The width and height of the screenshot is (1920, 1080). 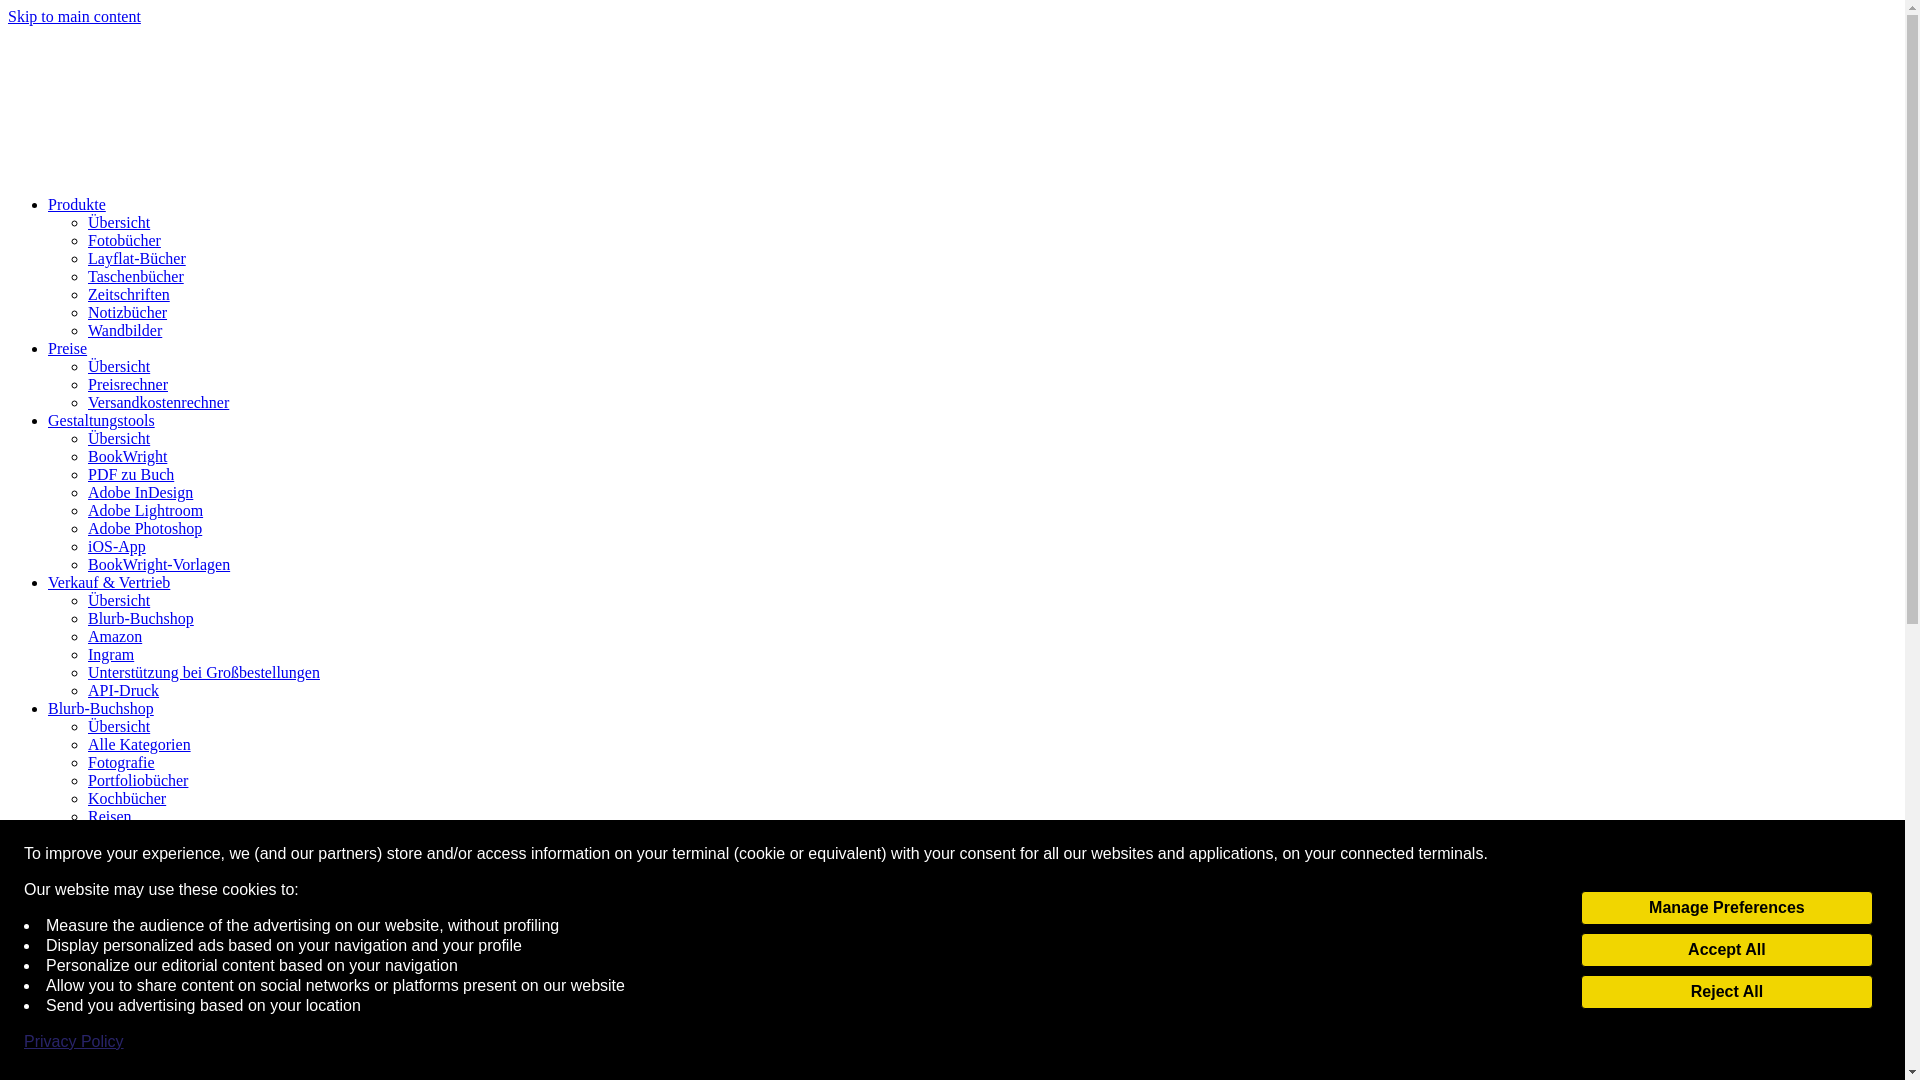 I want to click on Ingram, so click(x=111, y=654).